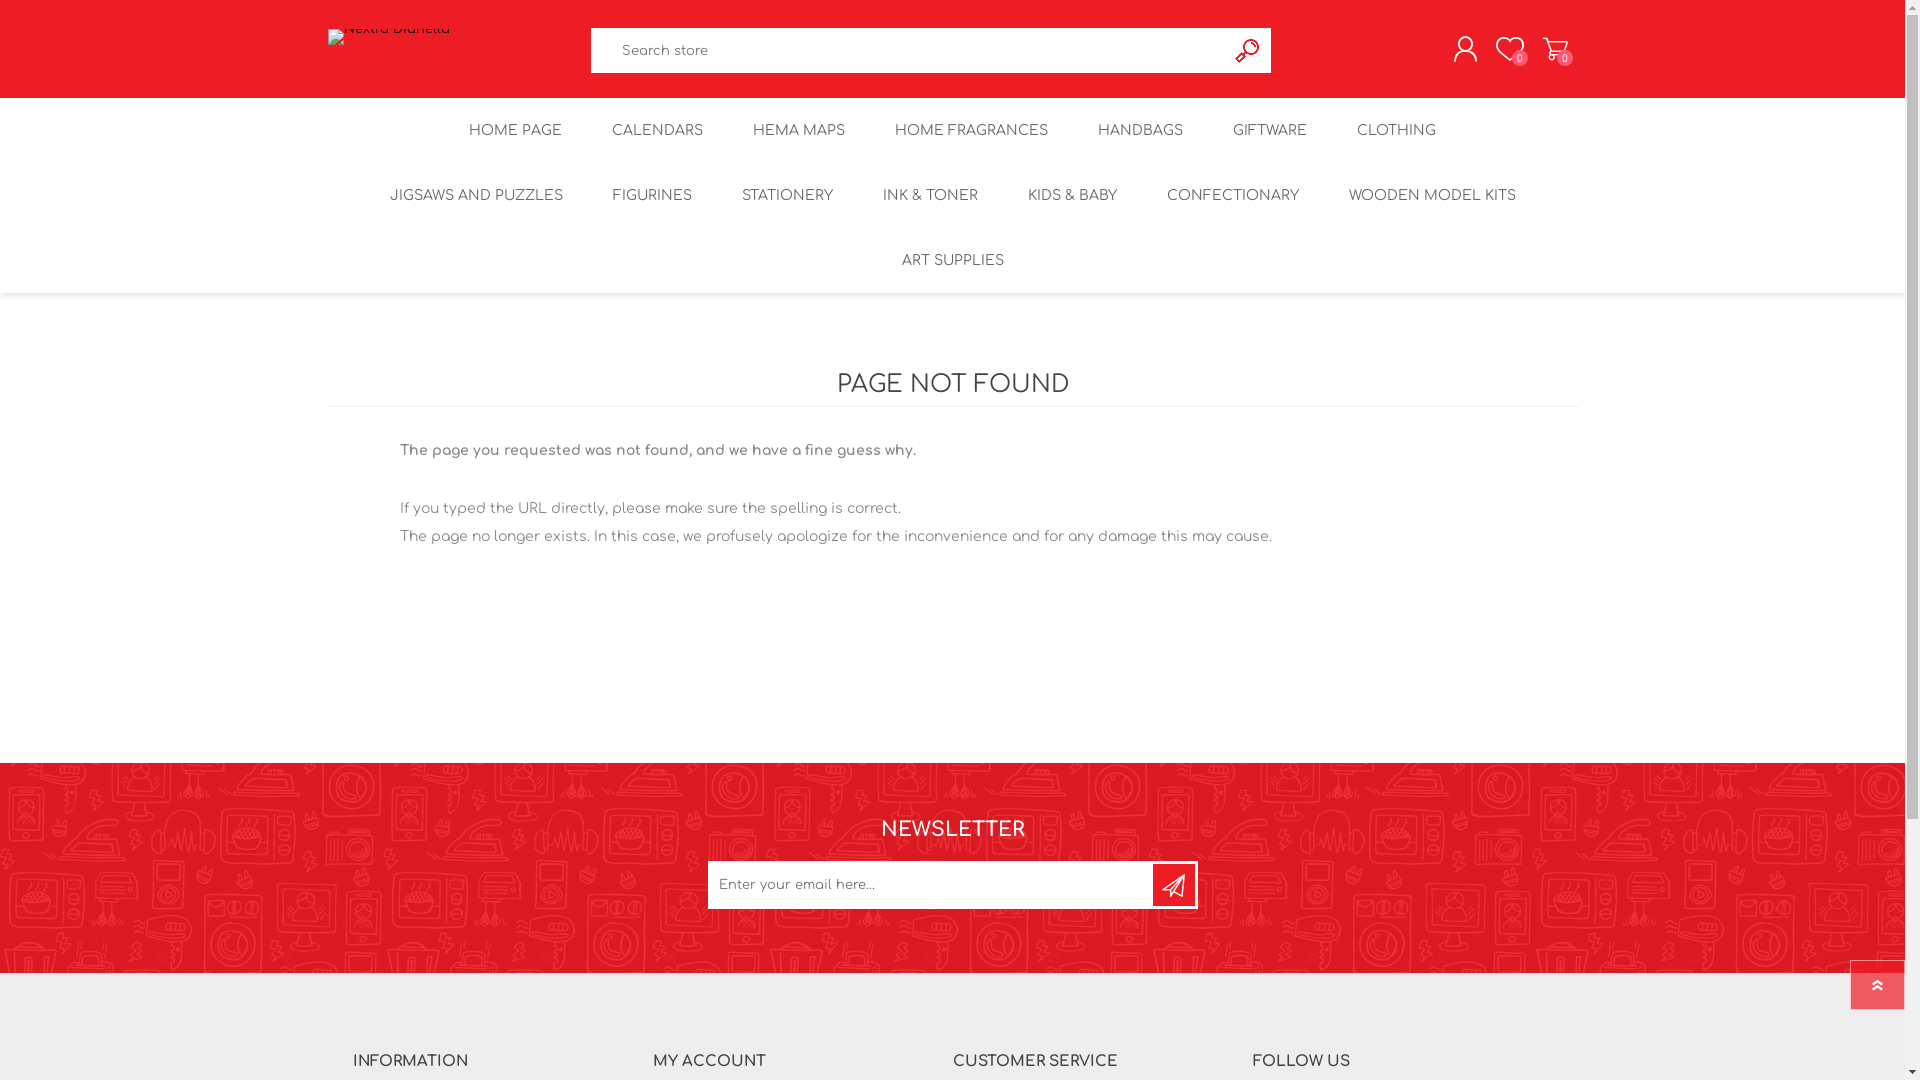  What do you see at coordinates (1432, 196) in the screenshot?
I see `WOODEN MODEL KITS` at bounding box center [1432, 196].